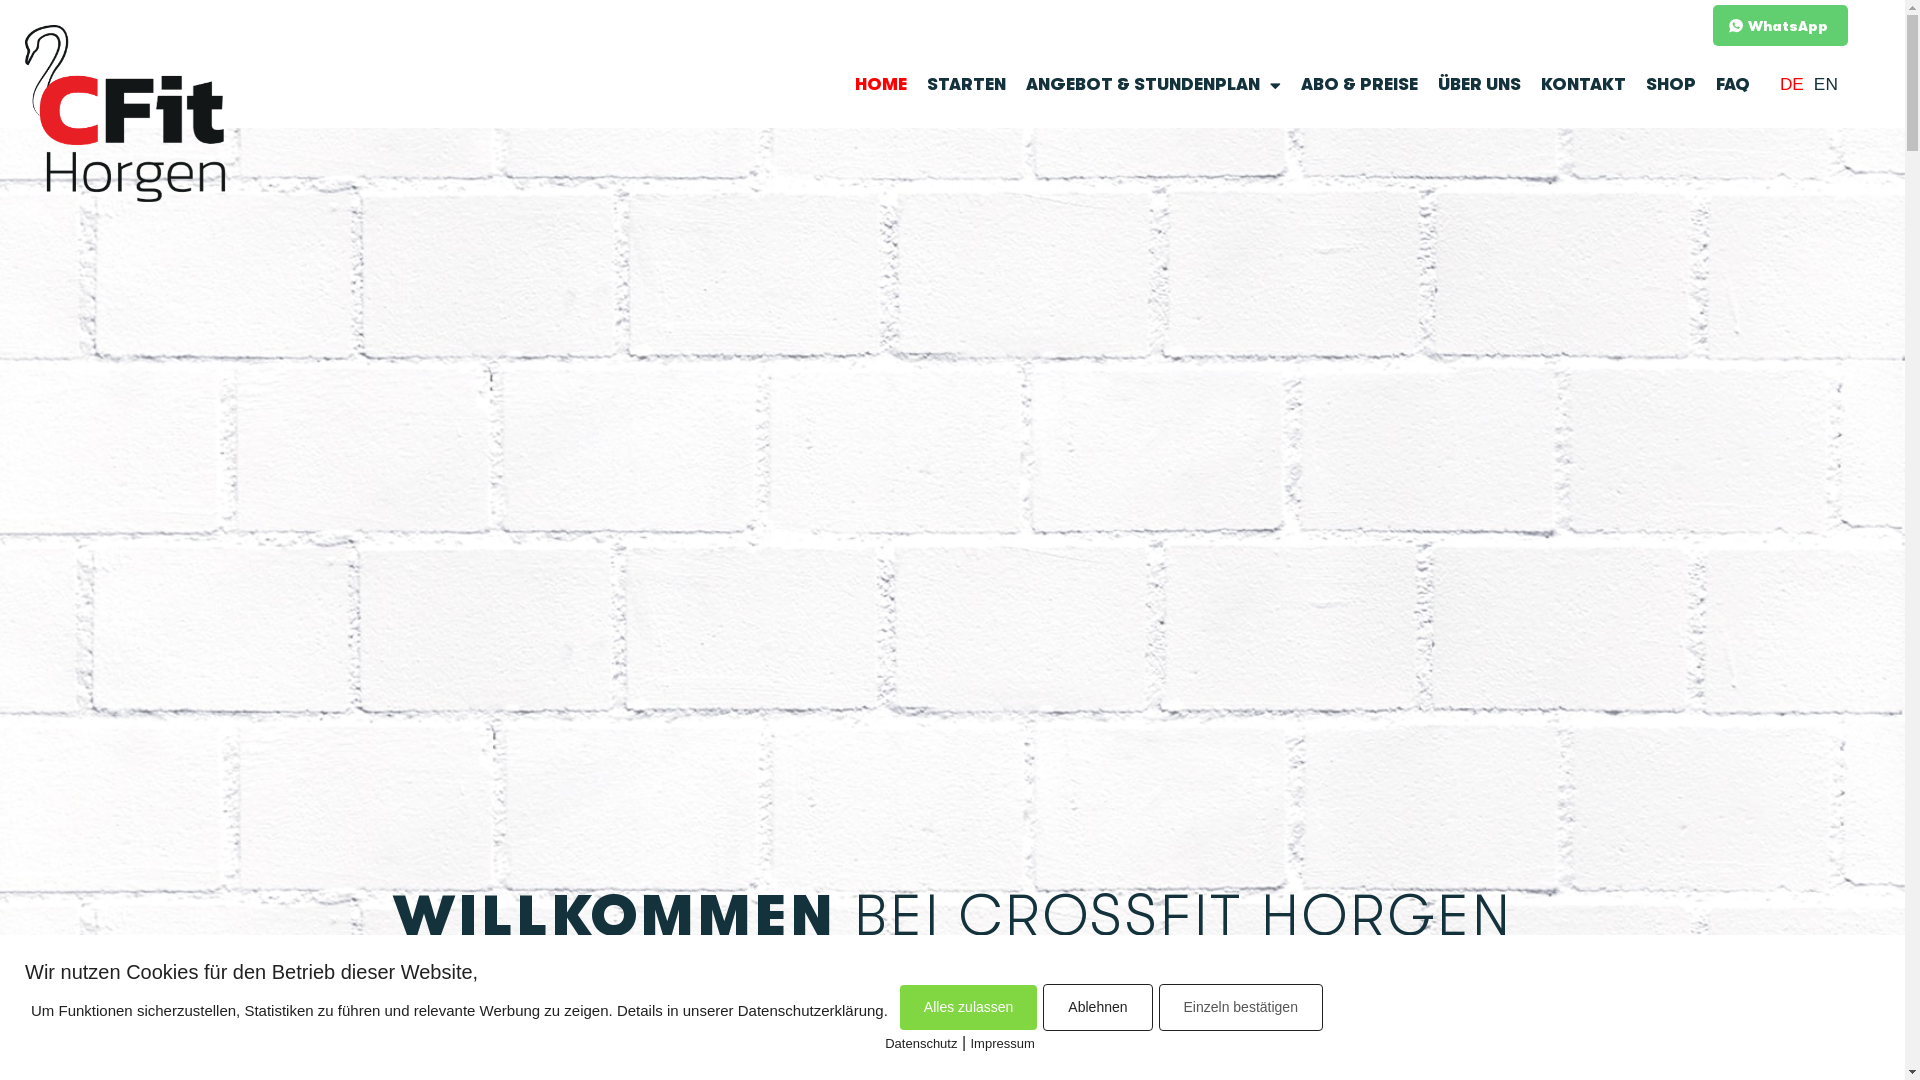  I want to click on ANGEBOT & STUNDENPLAN, so click(1154, 85).